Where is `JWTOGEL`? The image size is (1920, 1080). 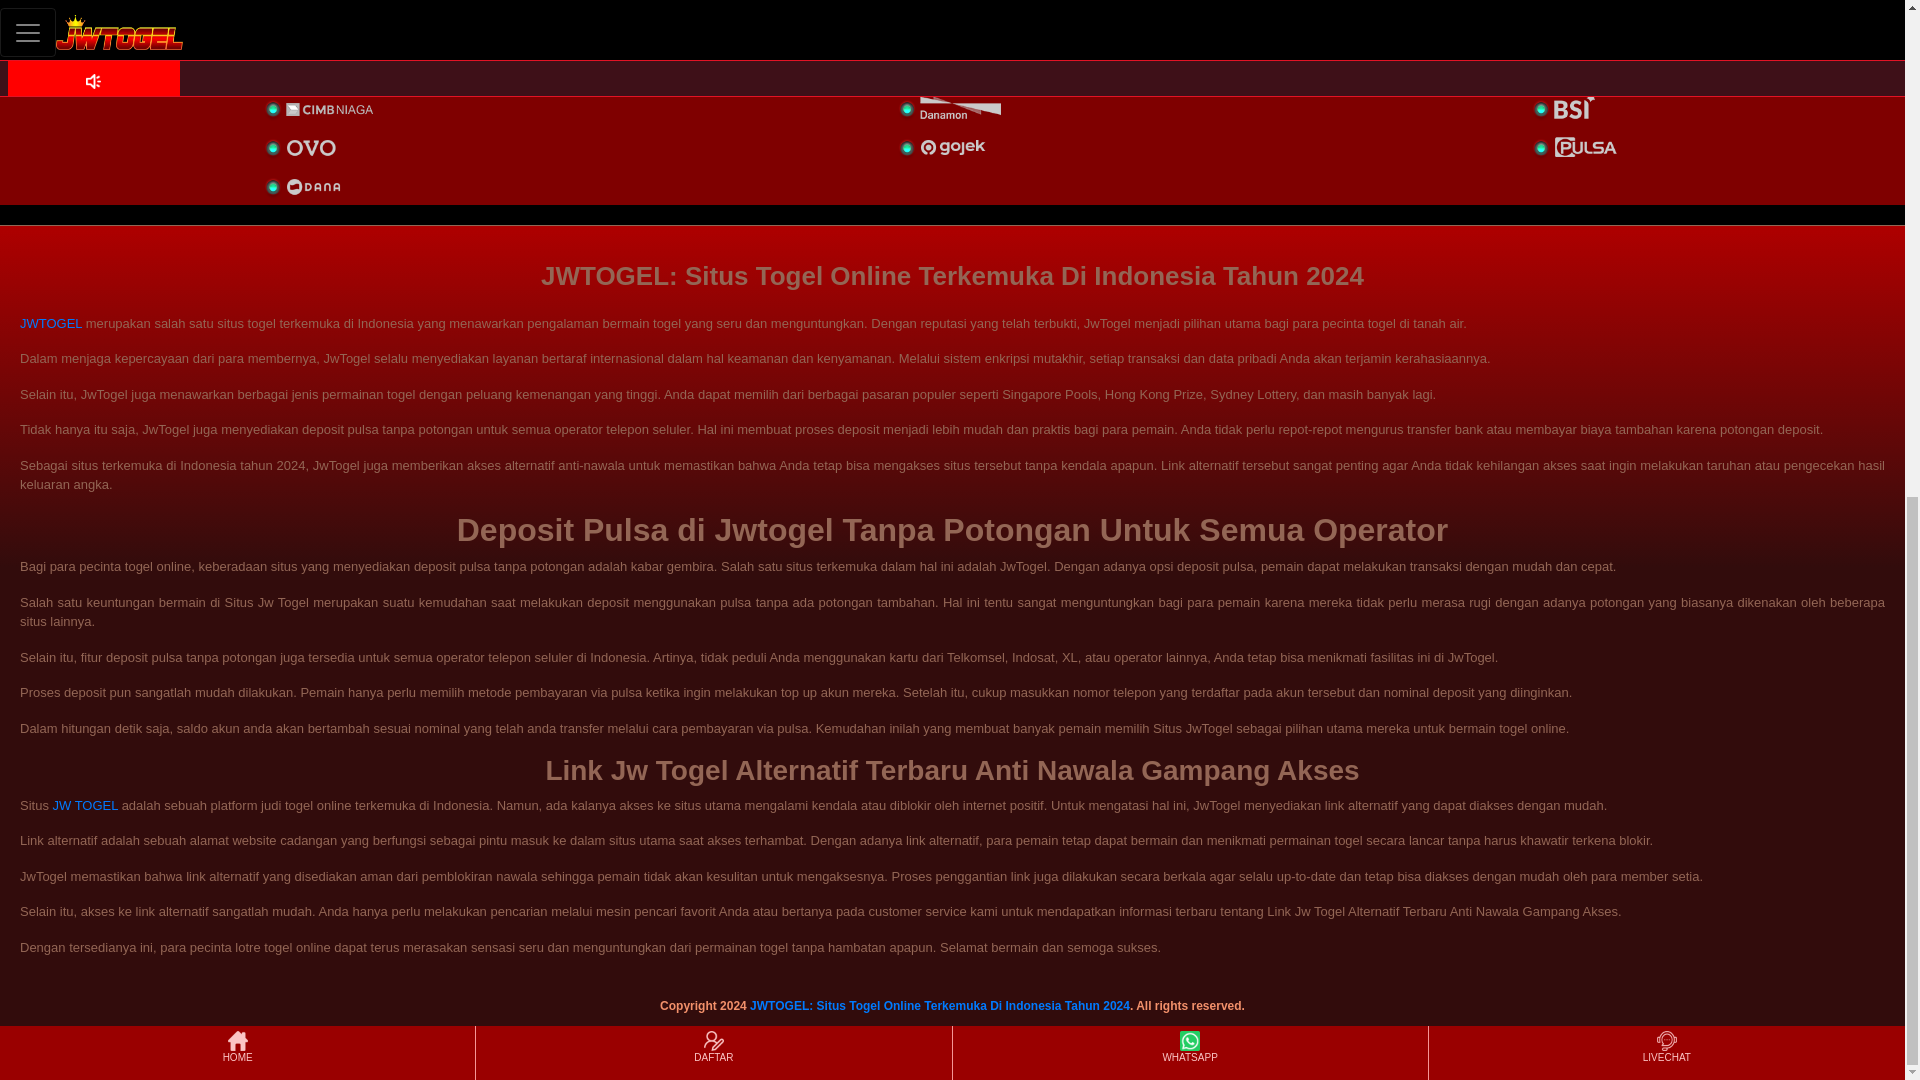
JWTOGEL is located at coordinates (50, 323).